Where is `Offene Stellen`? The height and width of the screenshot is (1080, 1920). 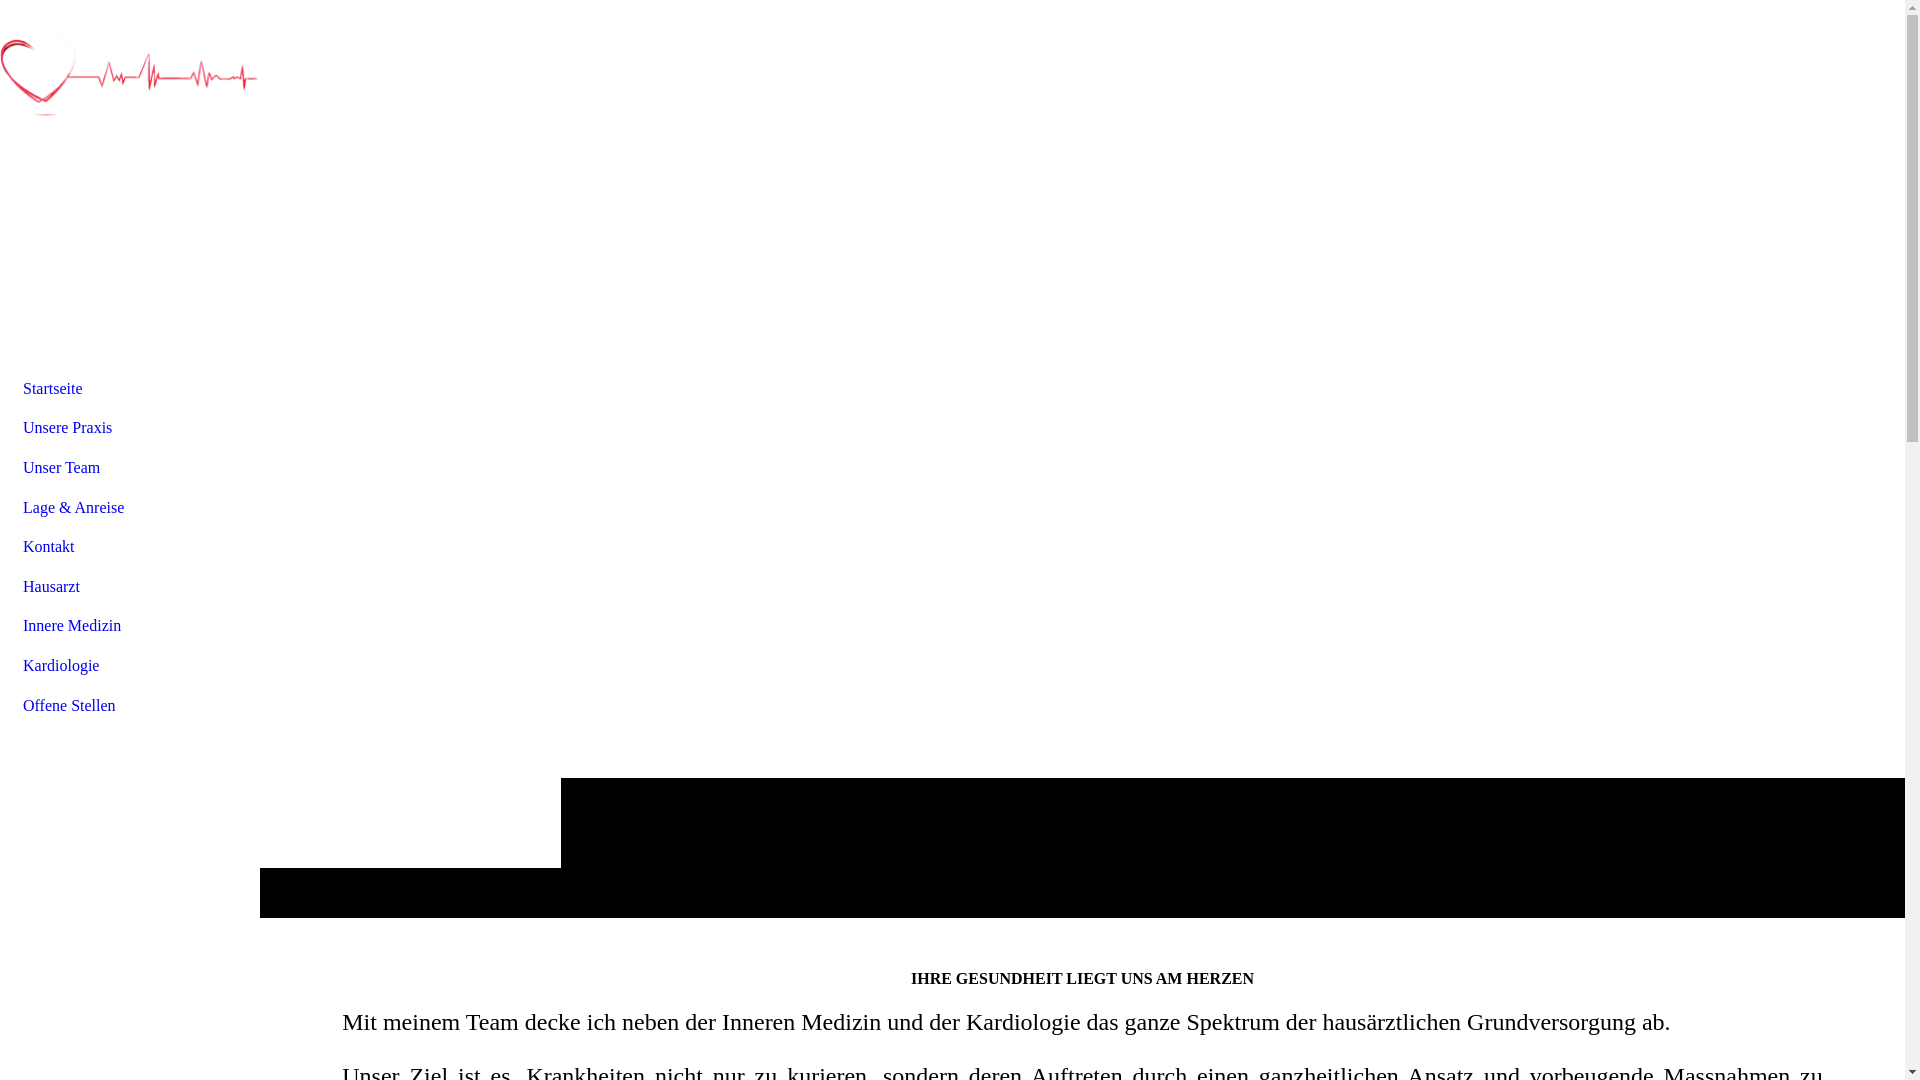
Offene Stellen is located at coordinates (130, 706).